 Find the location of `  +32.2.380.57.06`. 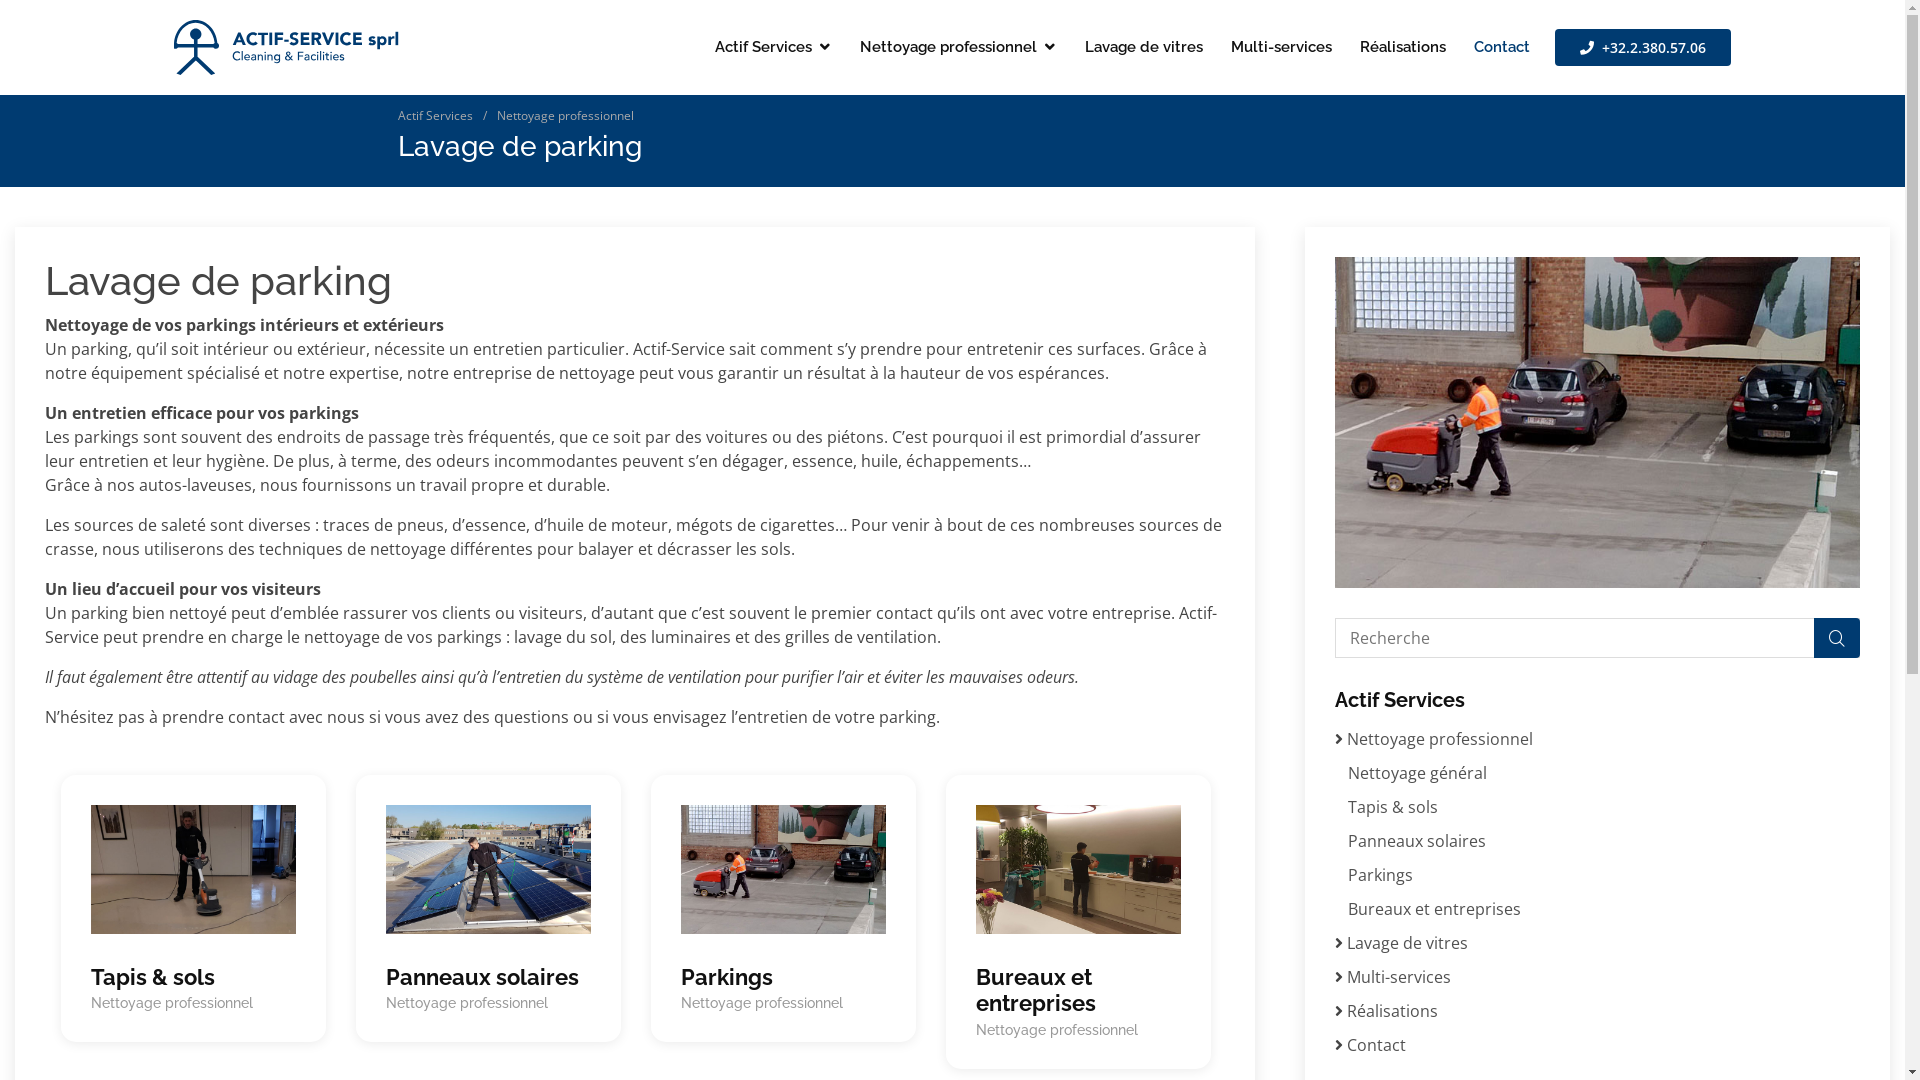

  +32.2.380.57.06 is located at coordinates (1643, 48).